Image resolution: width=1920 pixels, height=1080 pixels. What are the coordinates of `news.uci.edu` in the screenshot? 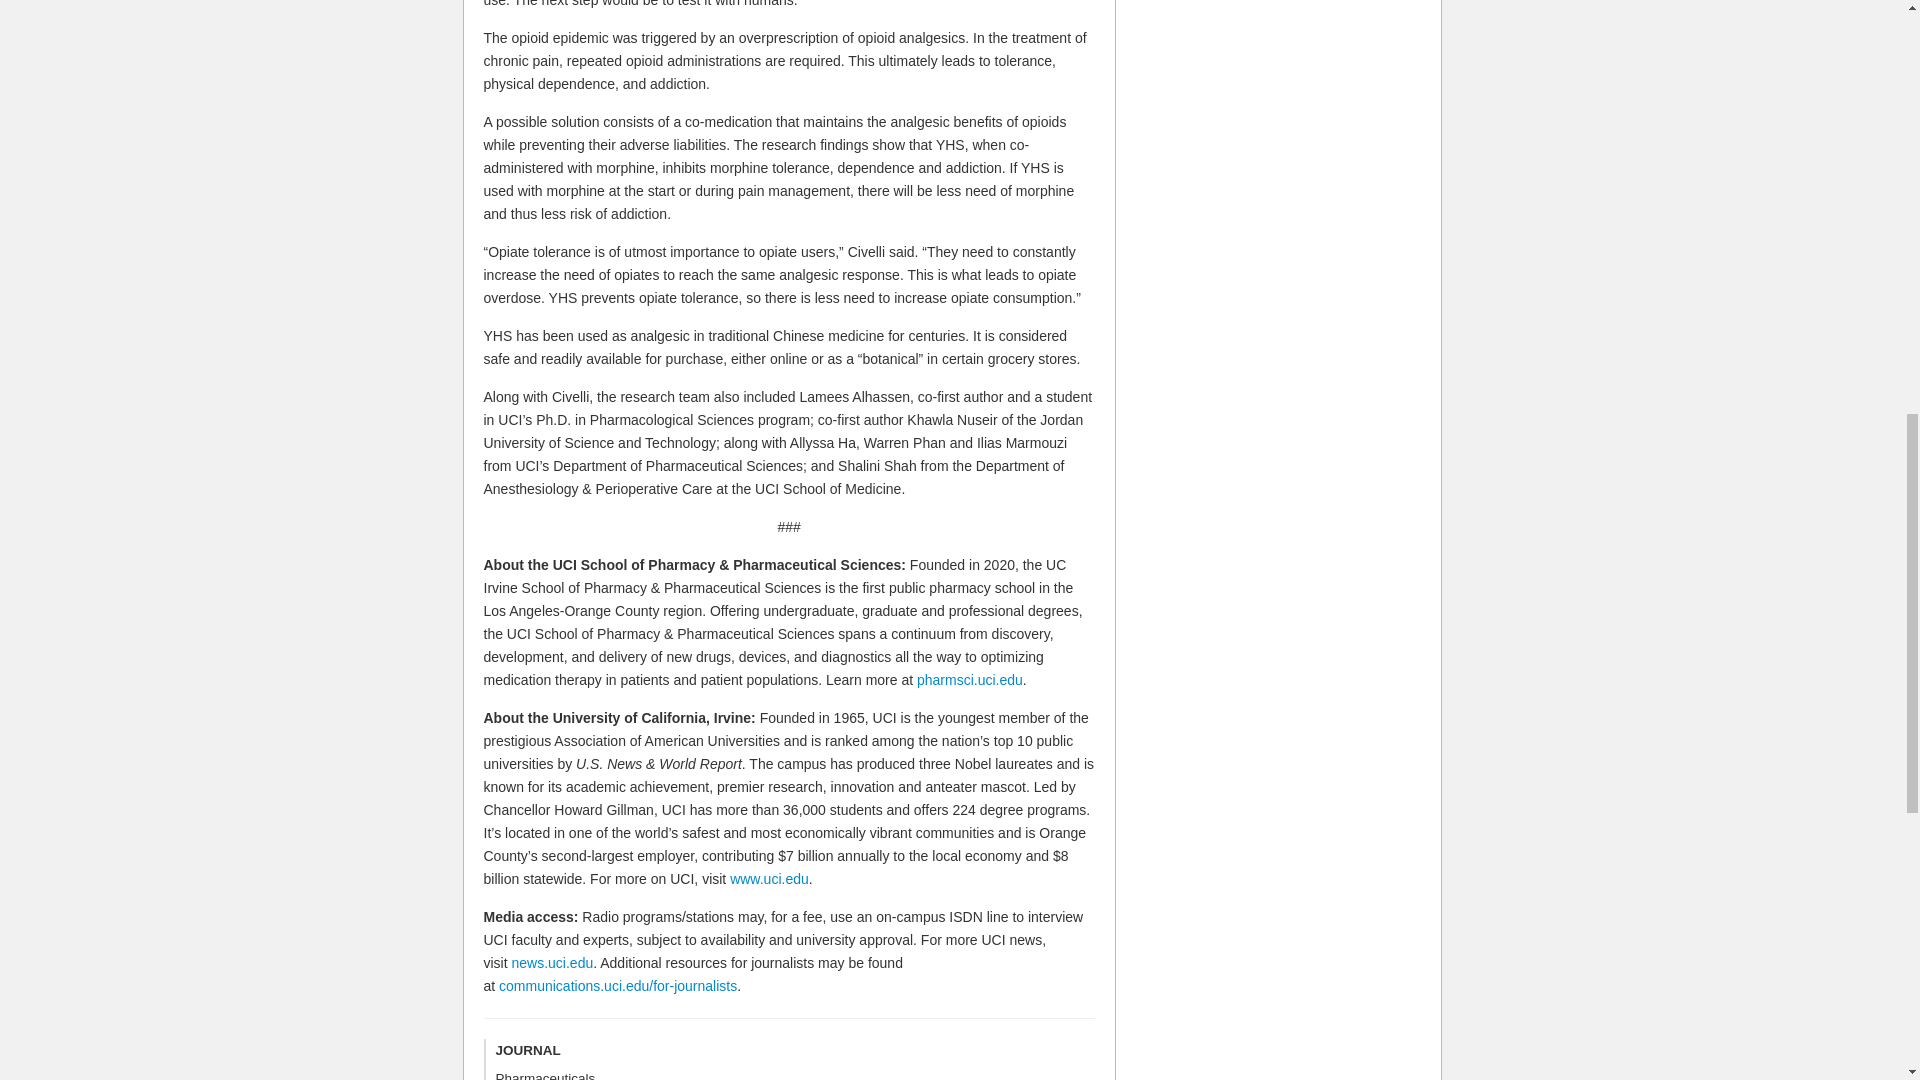 It's located at (552, 962).